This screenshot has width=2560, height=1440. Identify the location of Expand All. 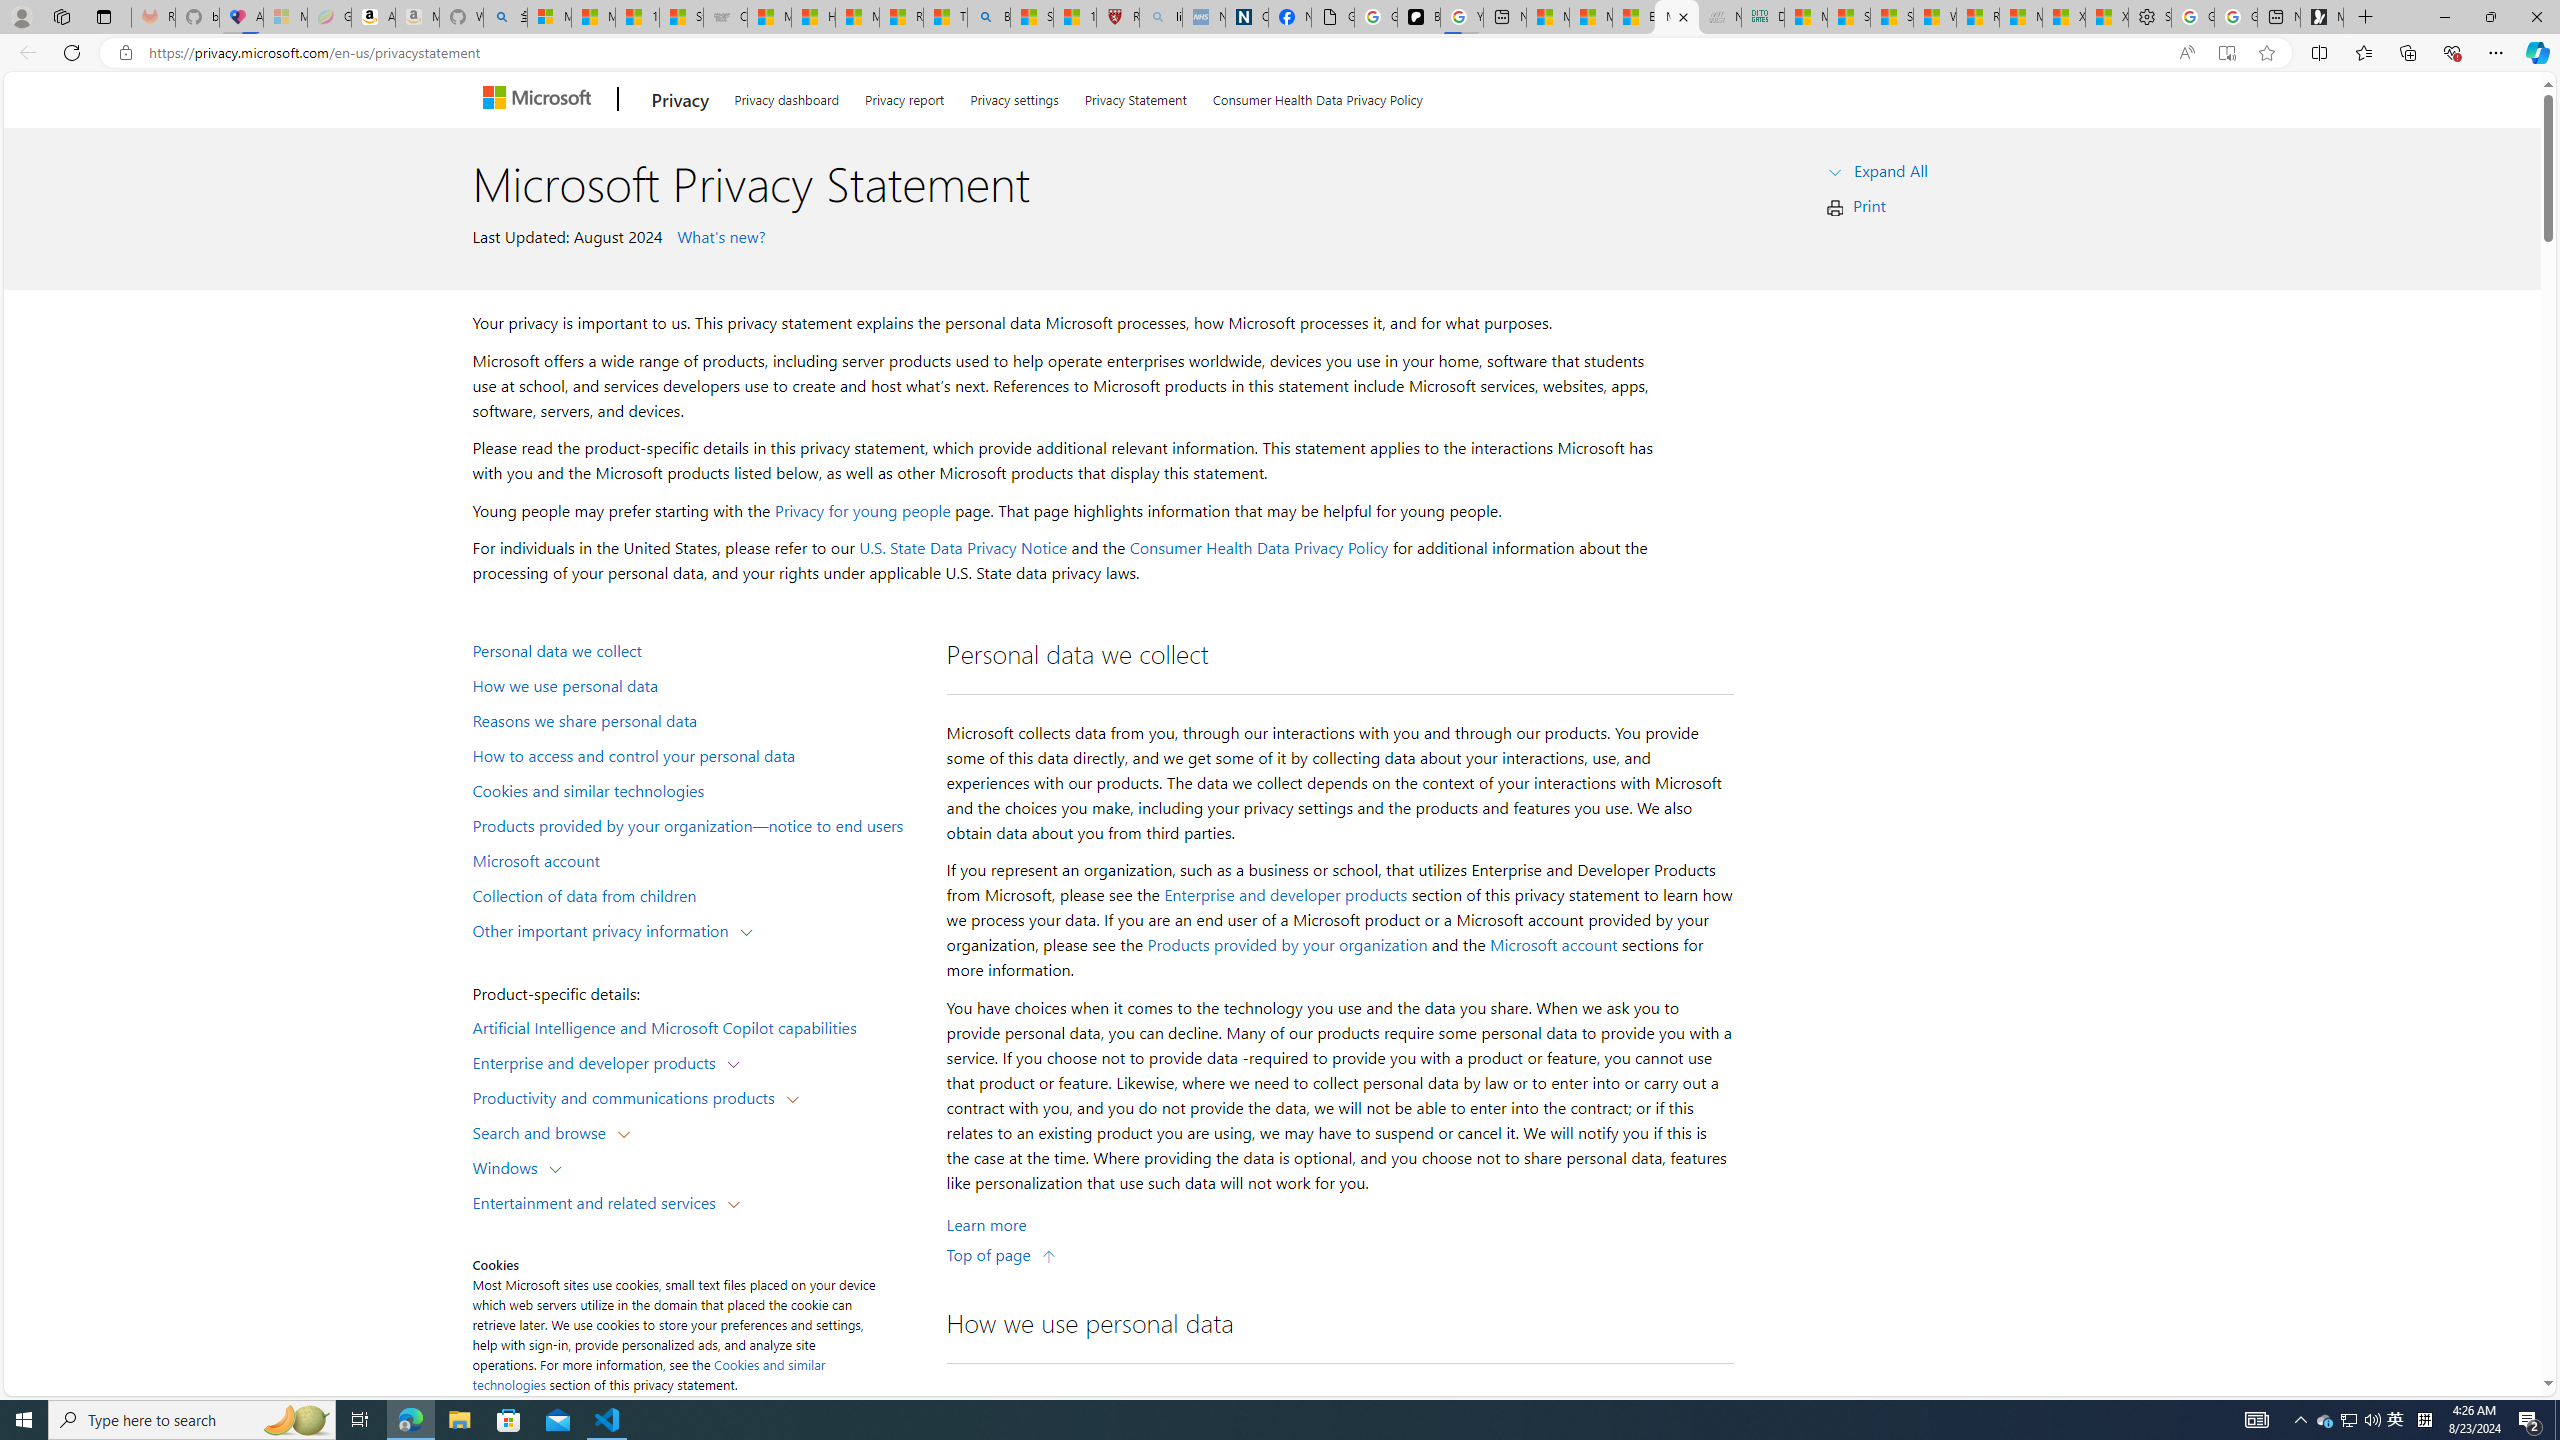
(1892, 170).